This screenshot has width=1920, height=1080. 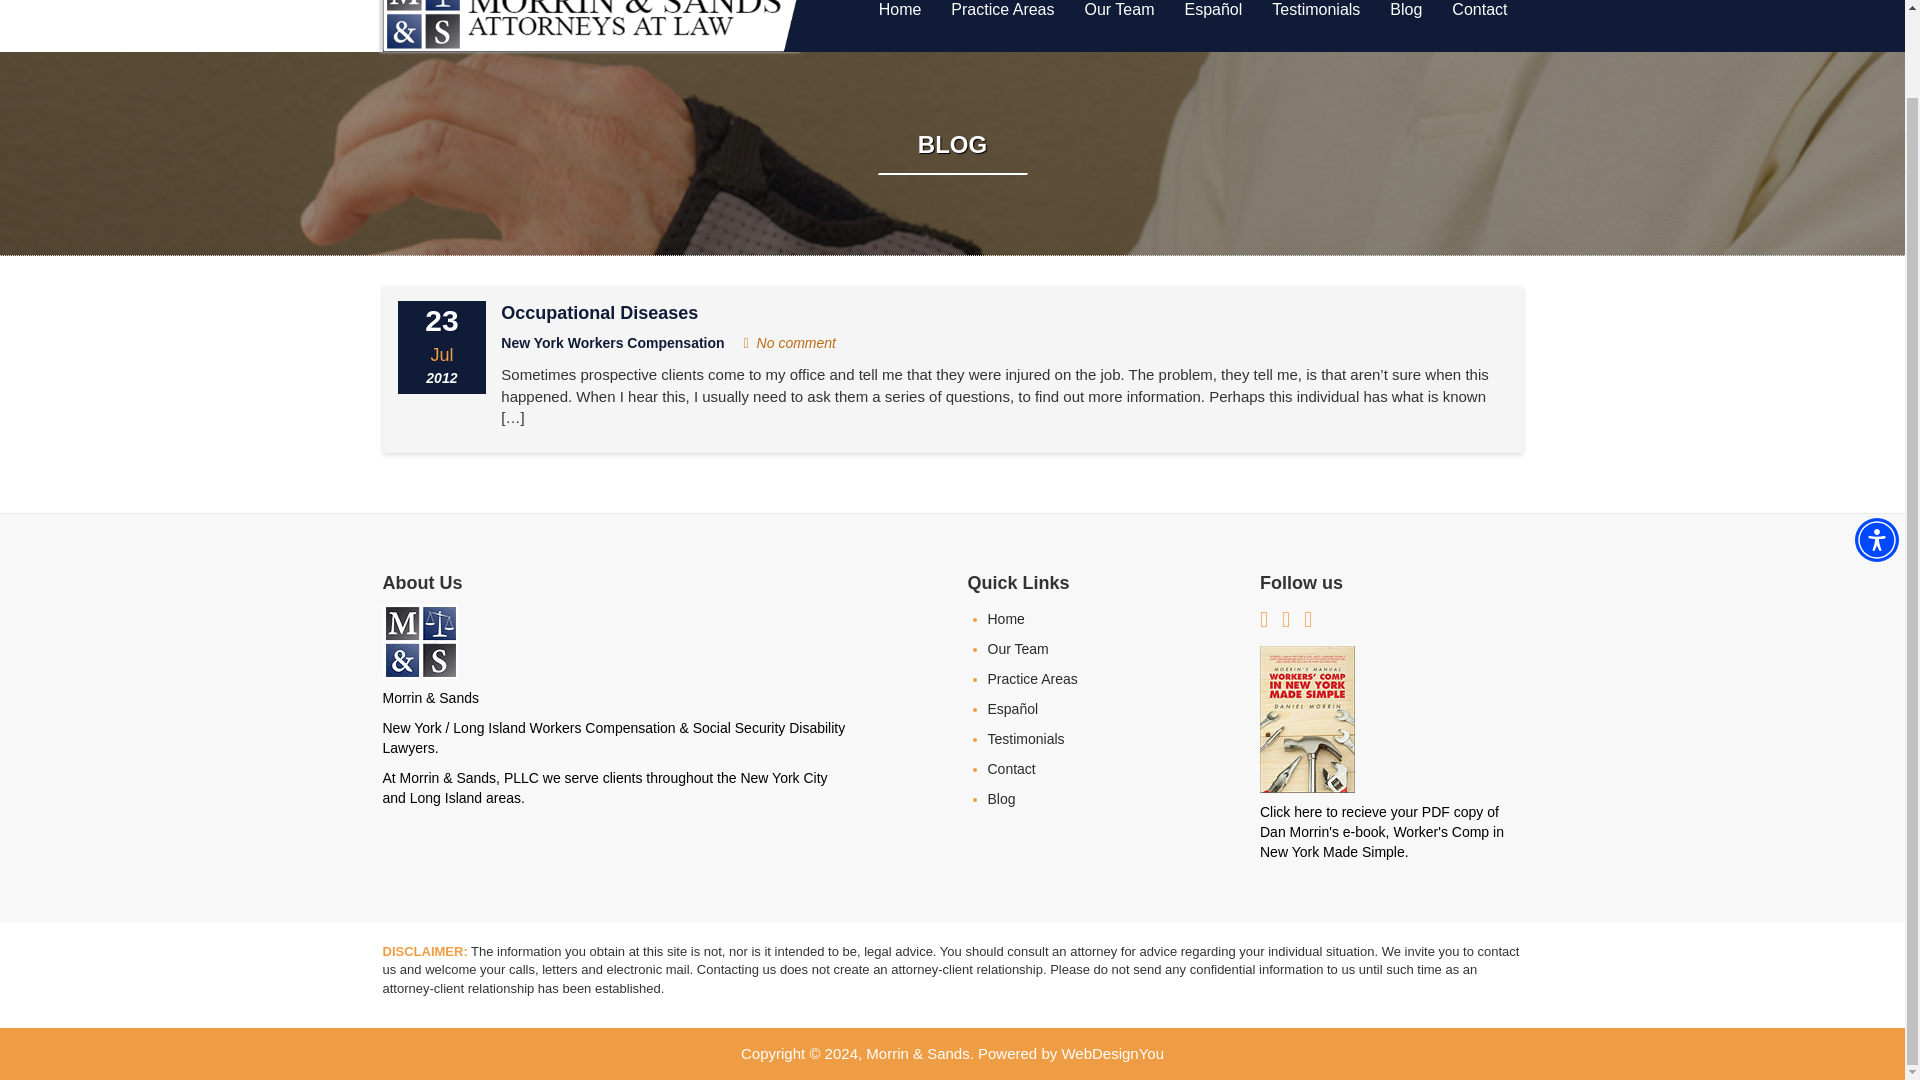 I want to click on Home, so click(x=900, y=18).